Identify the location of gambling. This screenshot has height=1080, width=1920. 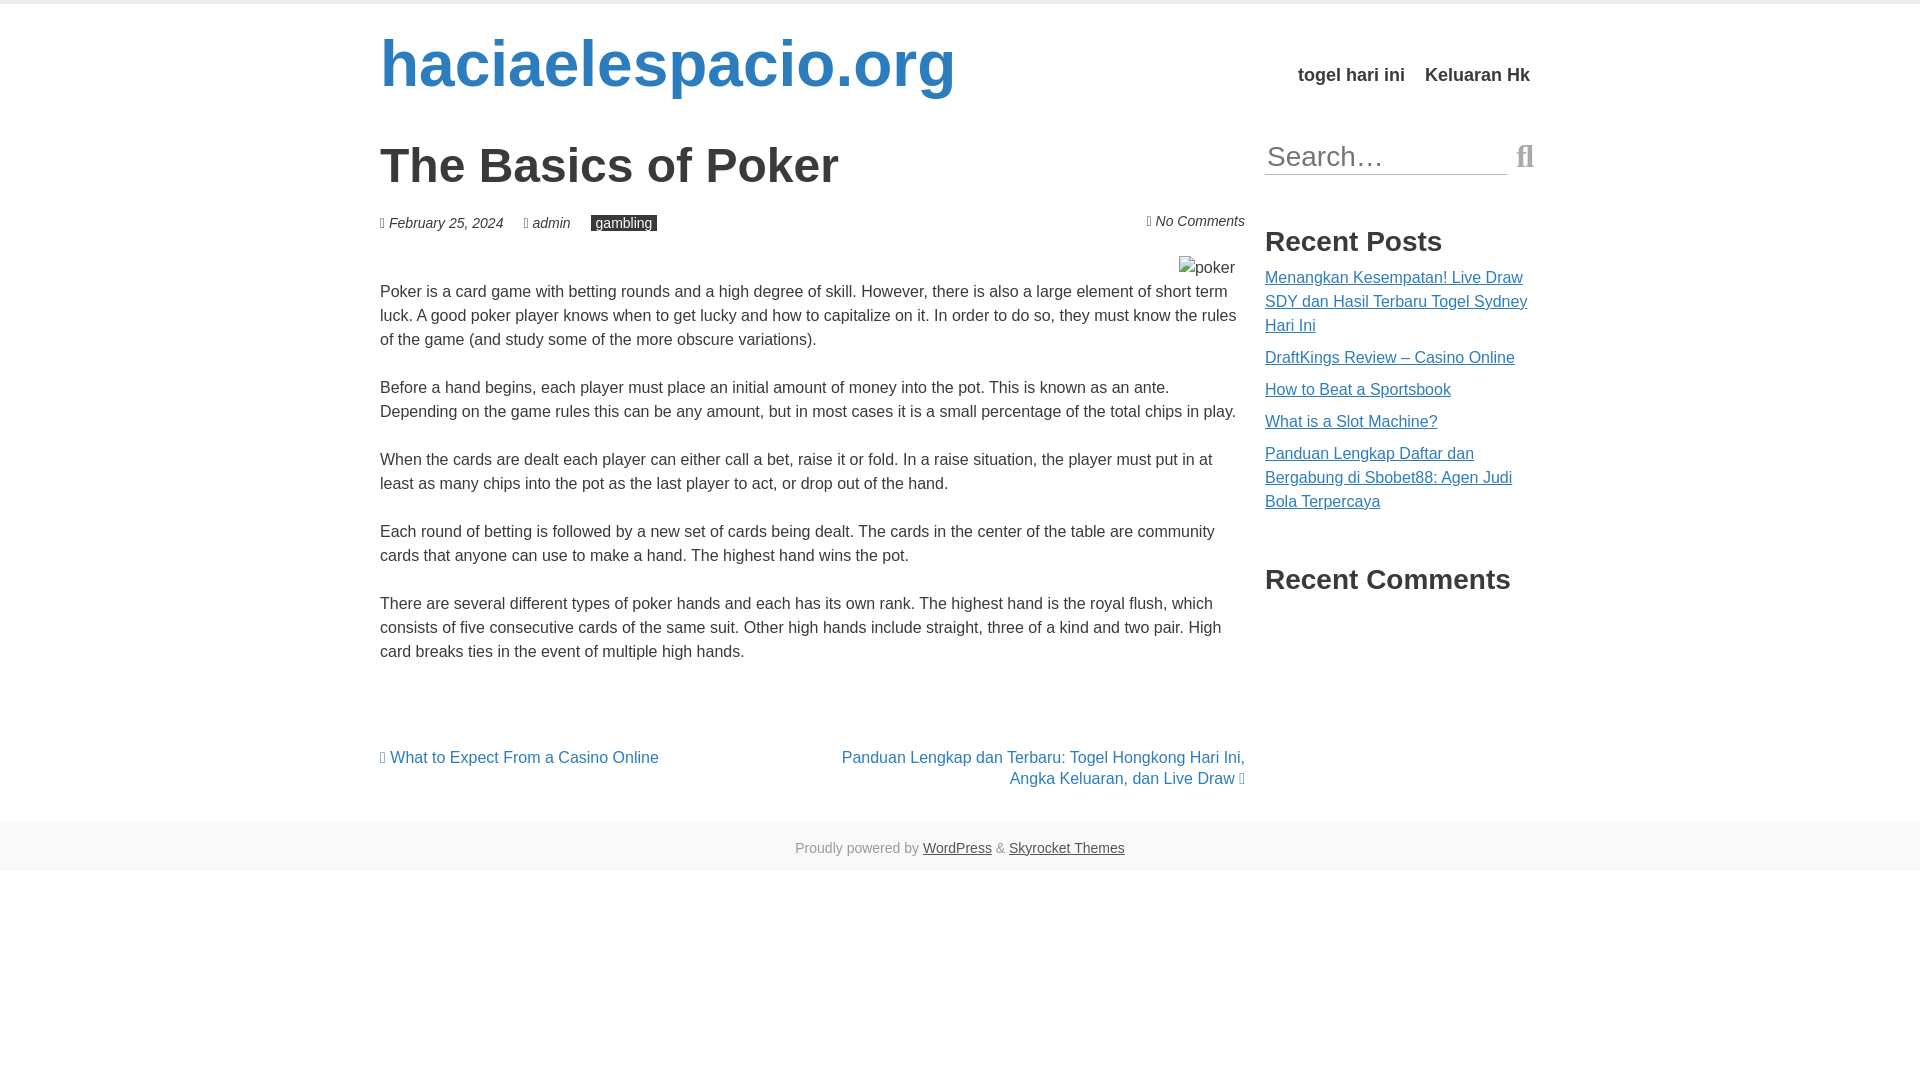
(624, 222).